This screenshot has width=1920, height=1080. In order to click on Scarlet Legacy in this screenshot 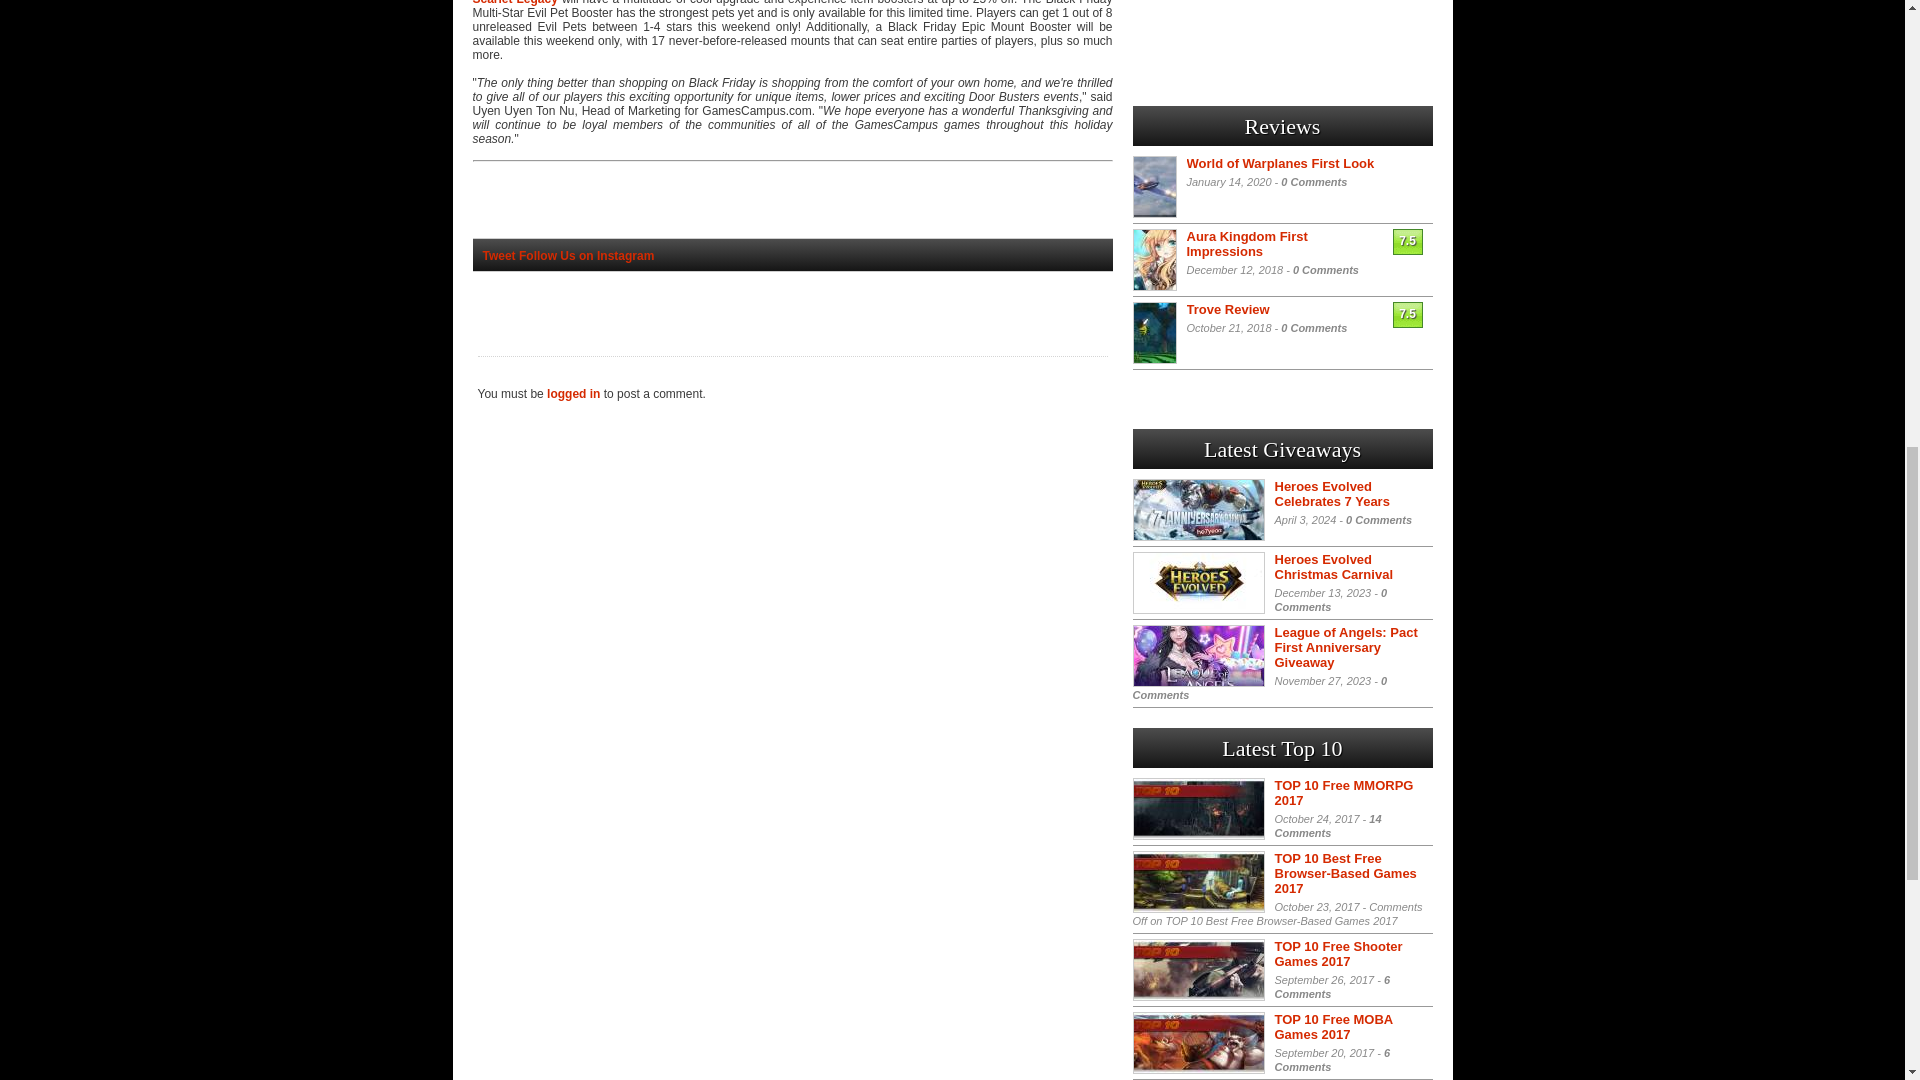, I will do `click(514, 3)`.